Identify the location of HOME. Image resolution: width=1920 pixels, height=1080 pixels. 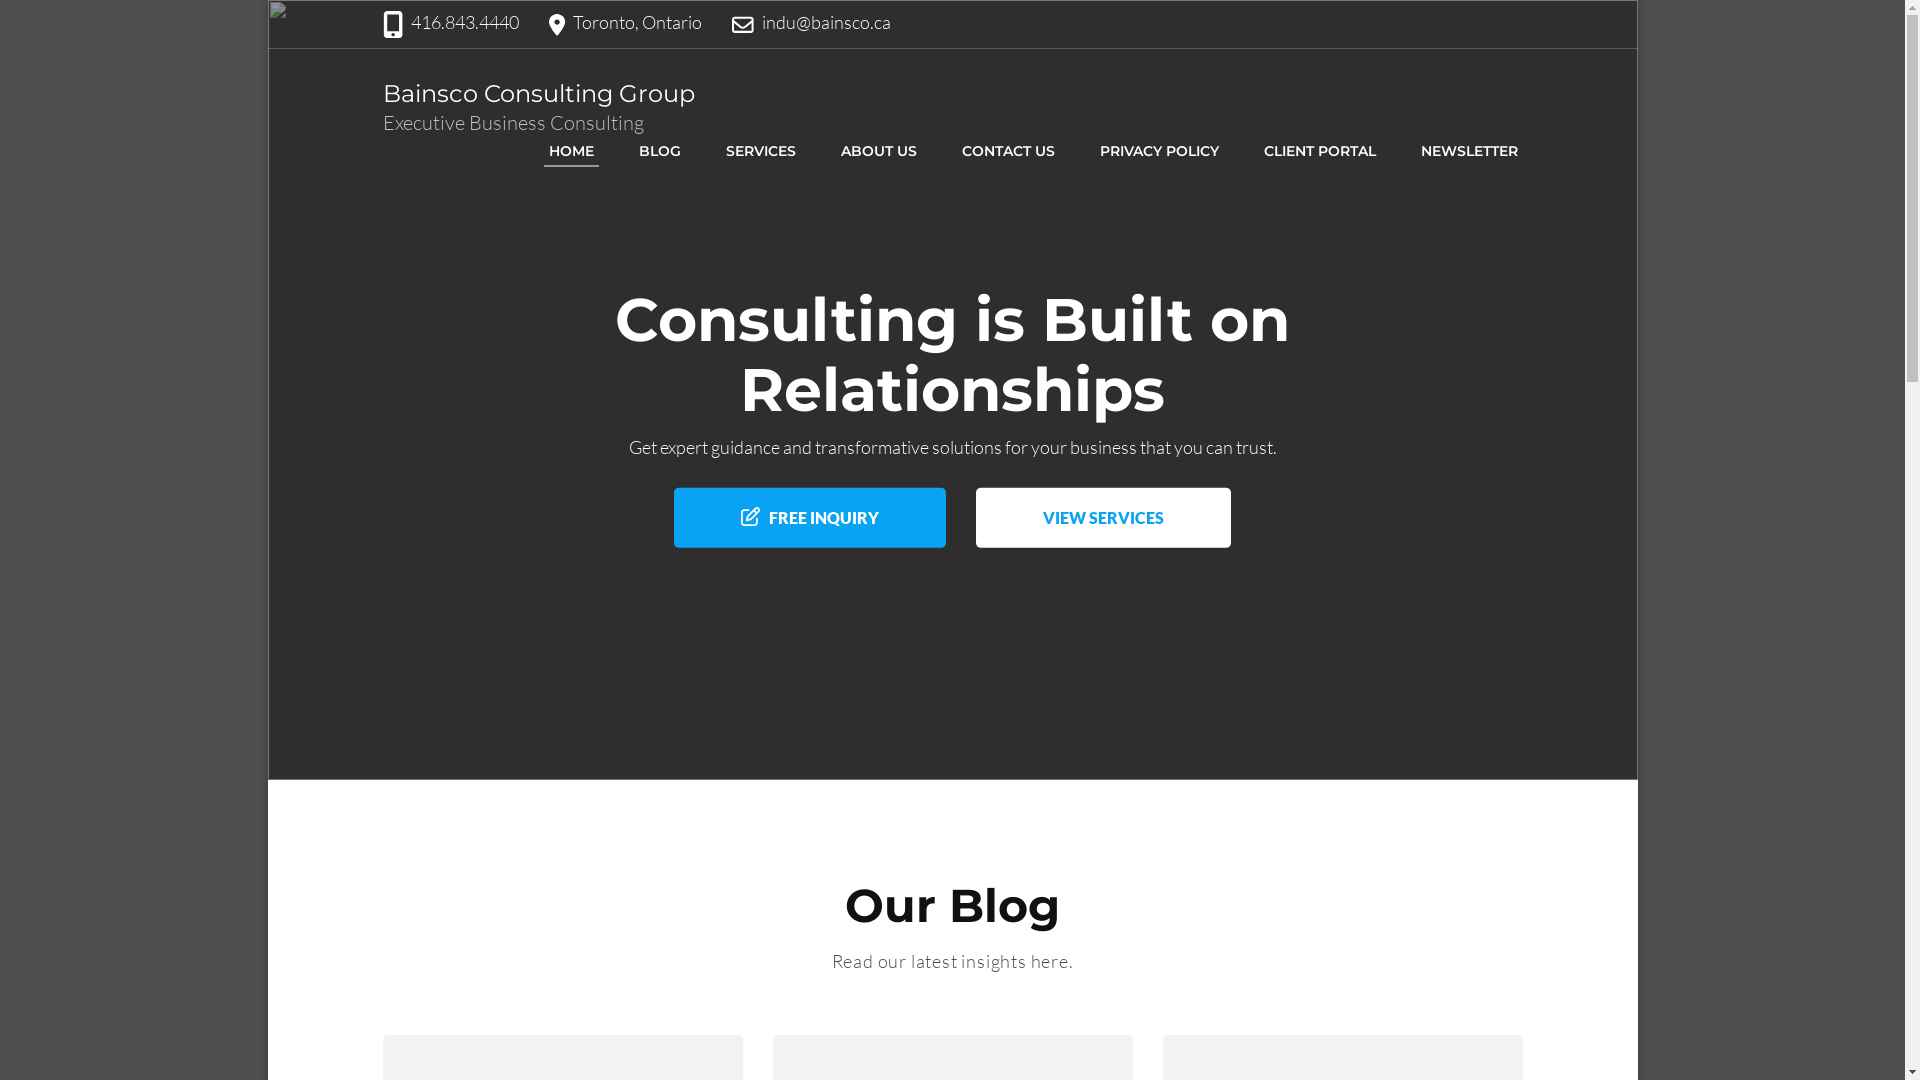
(572, 151).